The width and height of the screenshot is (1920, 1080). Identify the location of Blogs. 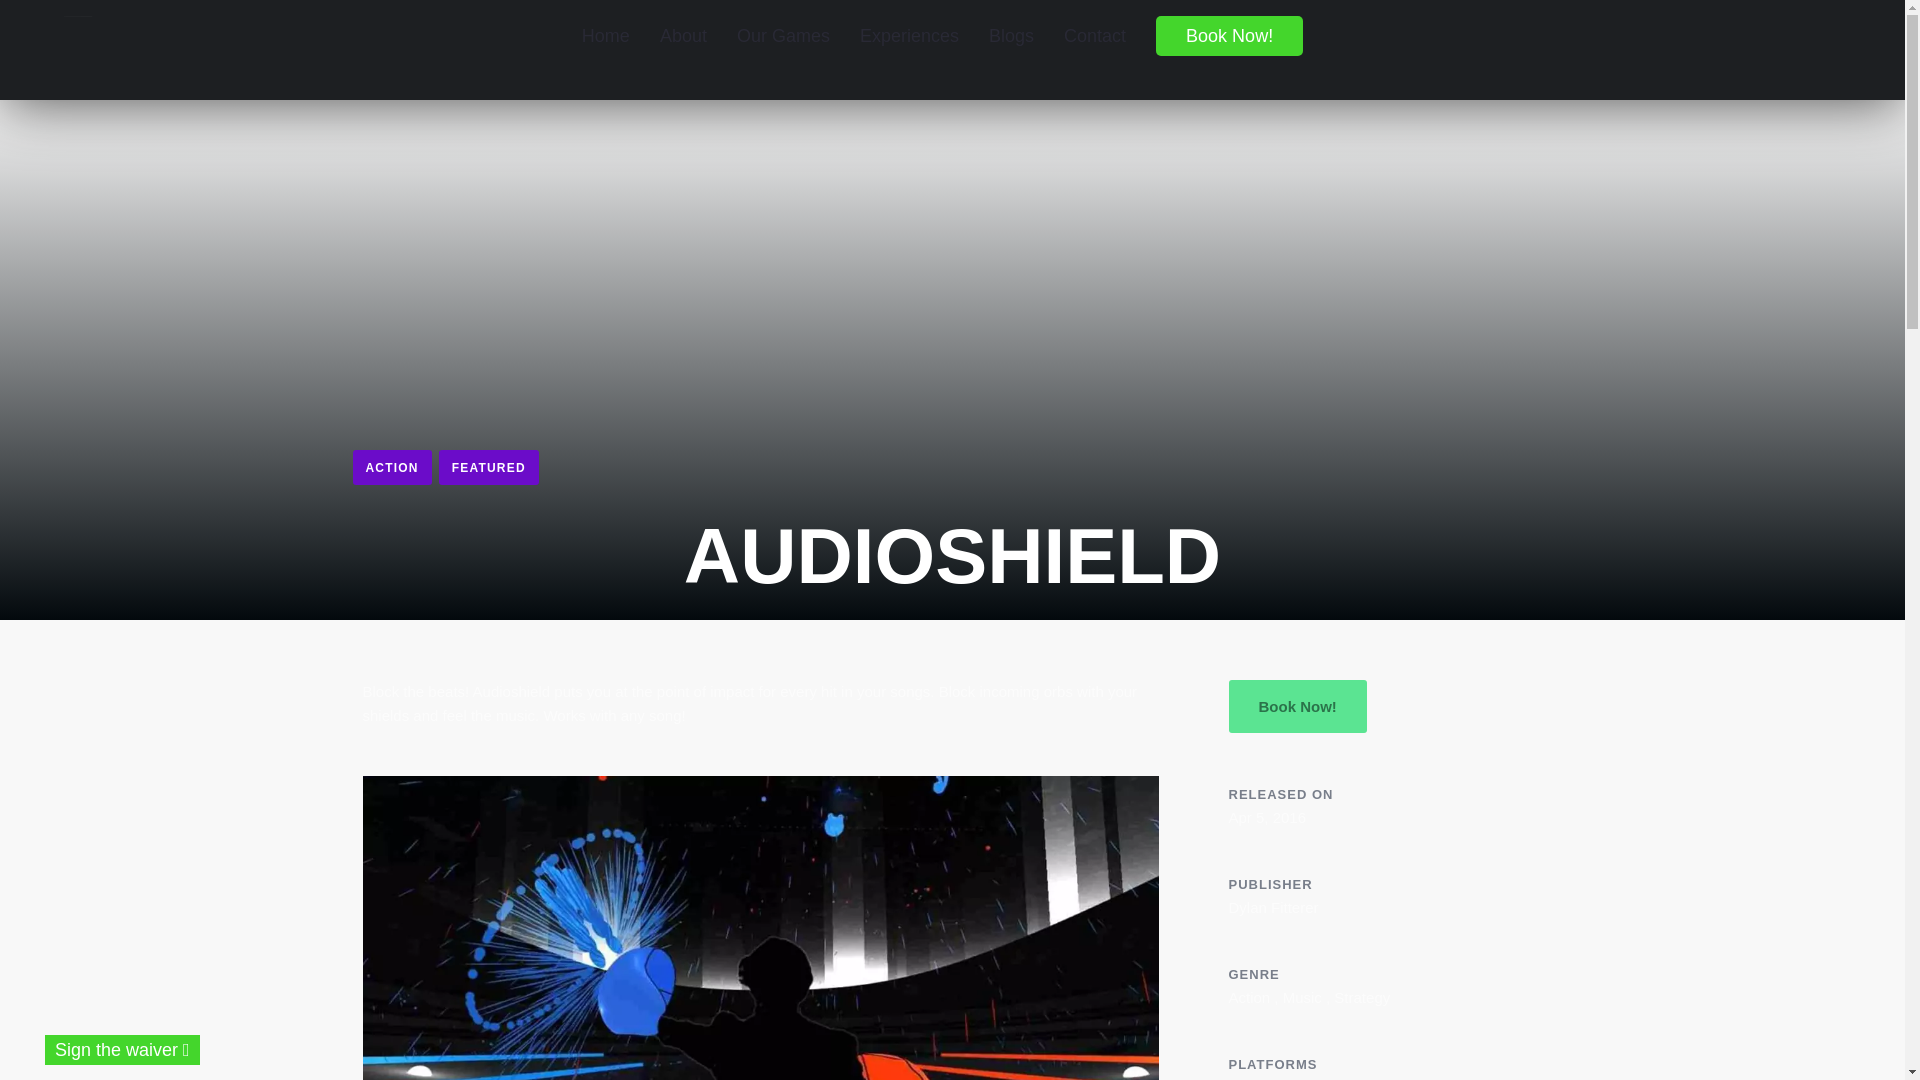
(1010, 36).